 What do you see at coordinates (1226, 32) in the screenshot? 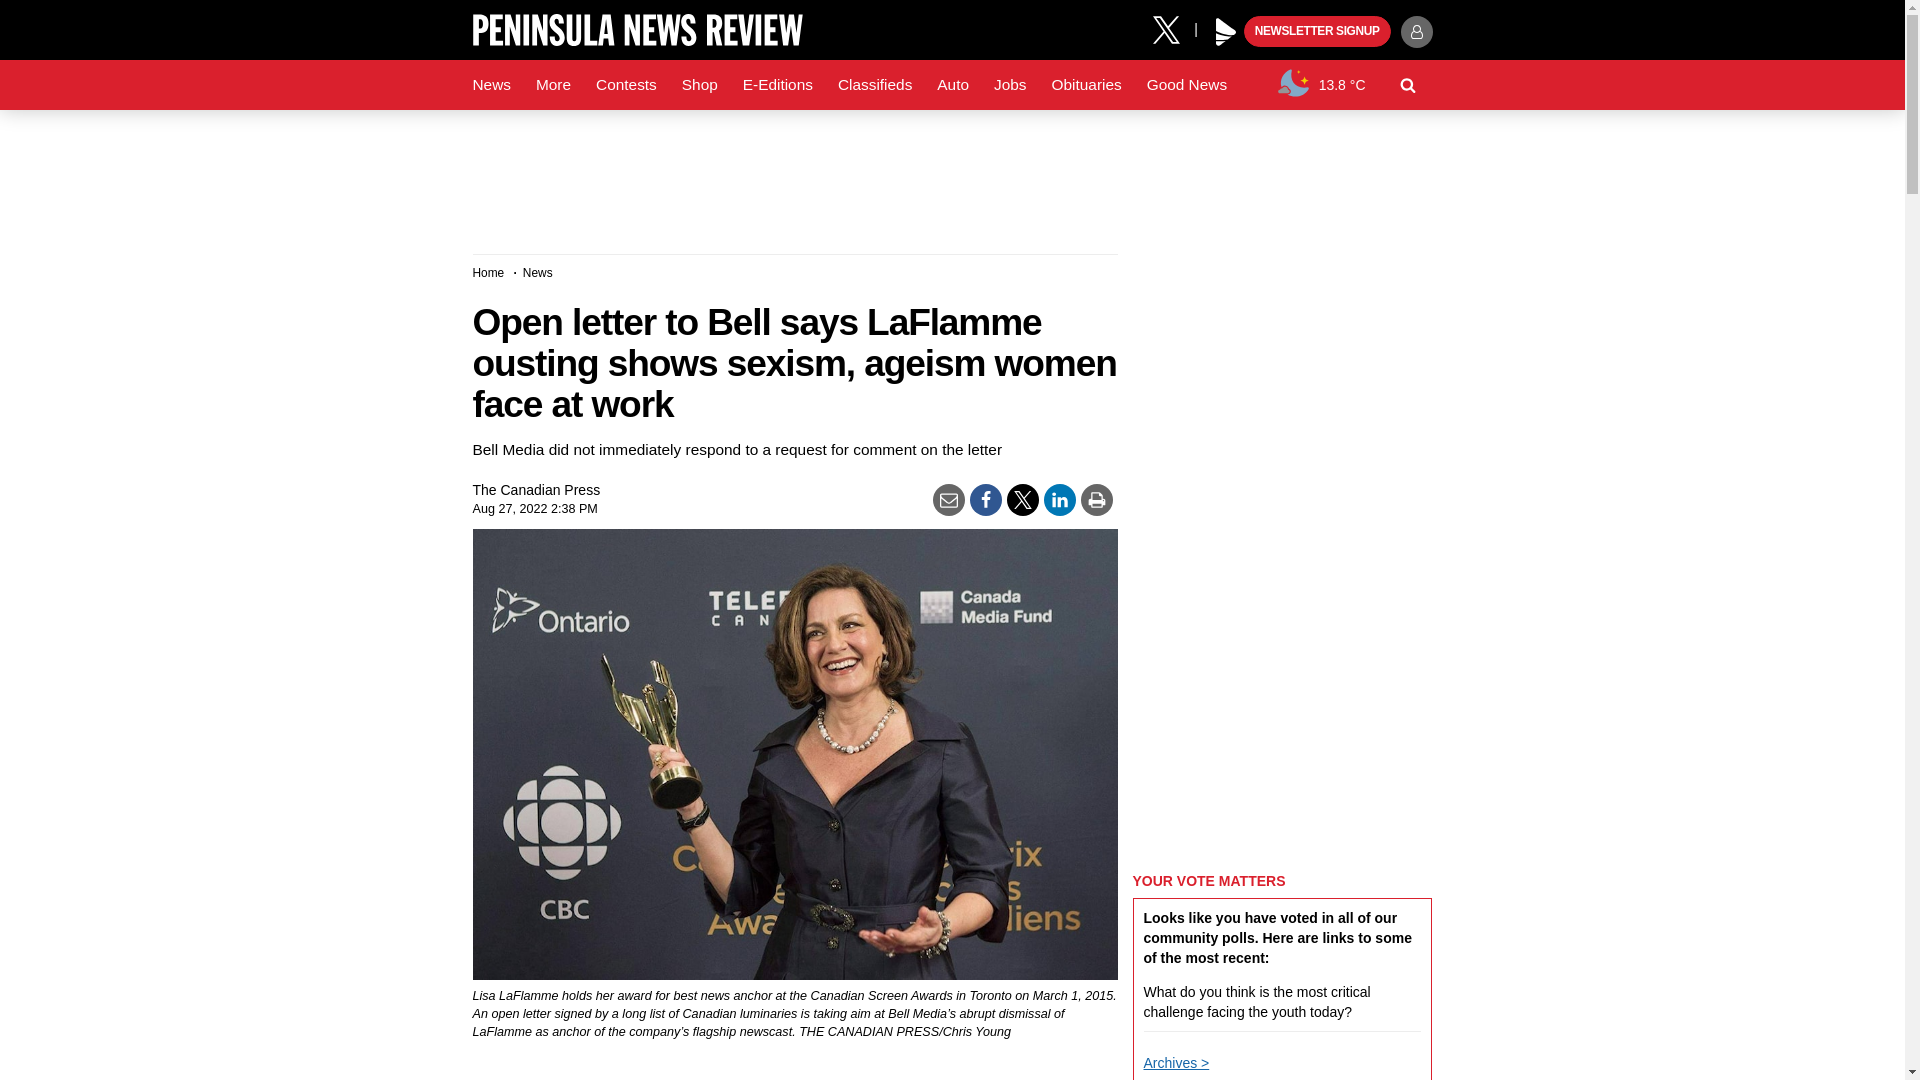
I see `Play` at bounding box center [1226, 32].